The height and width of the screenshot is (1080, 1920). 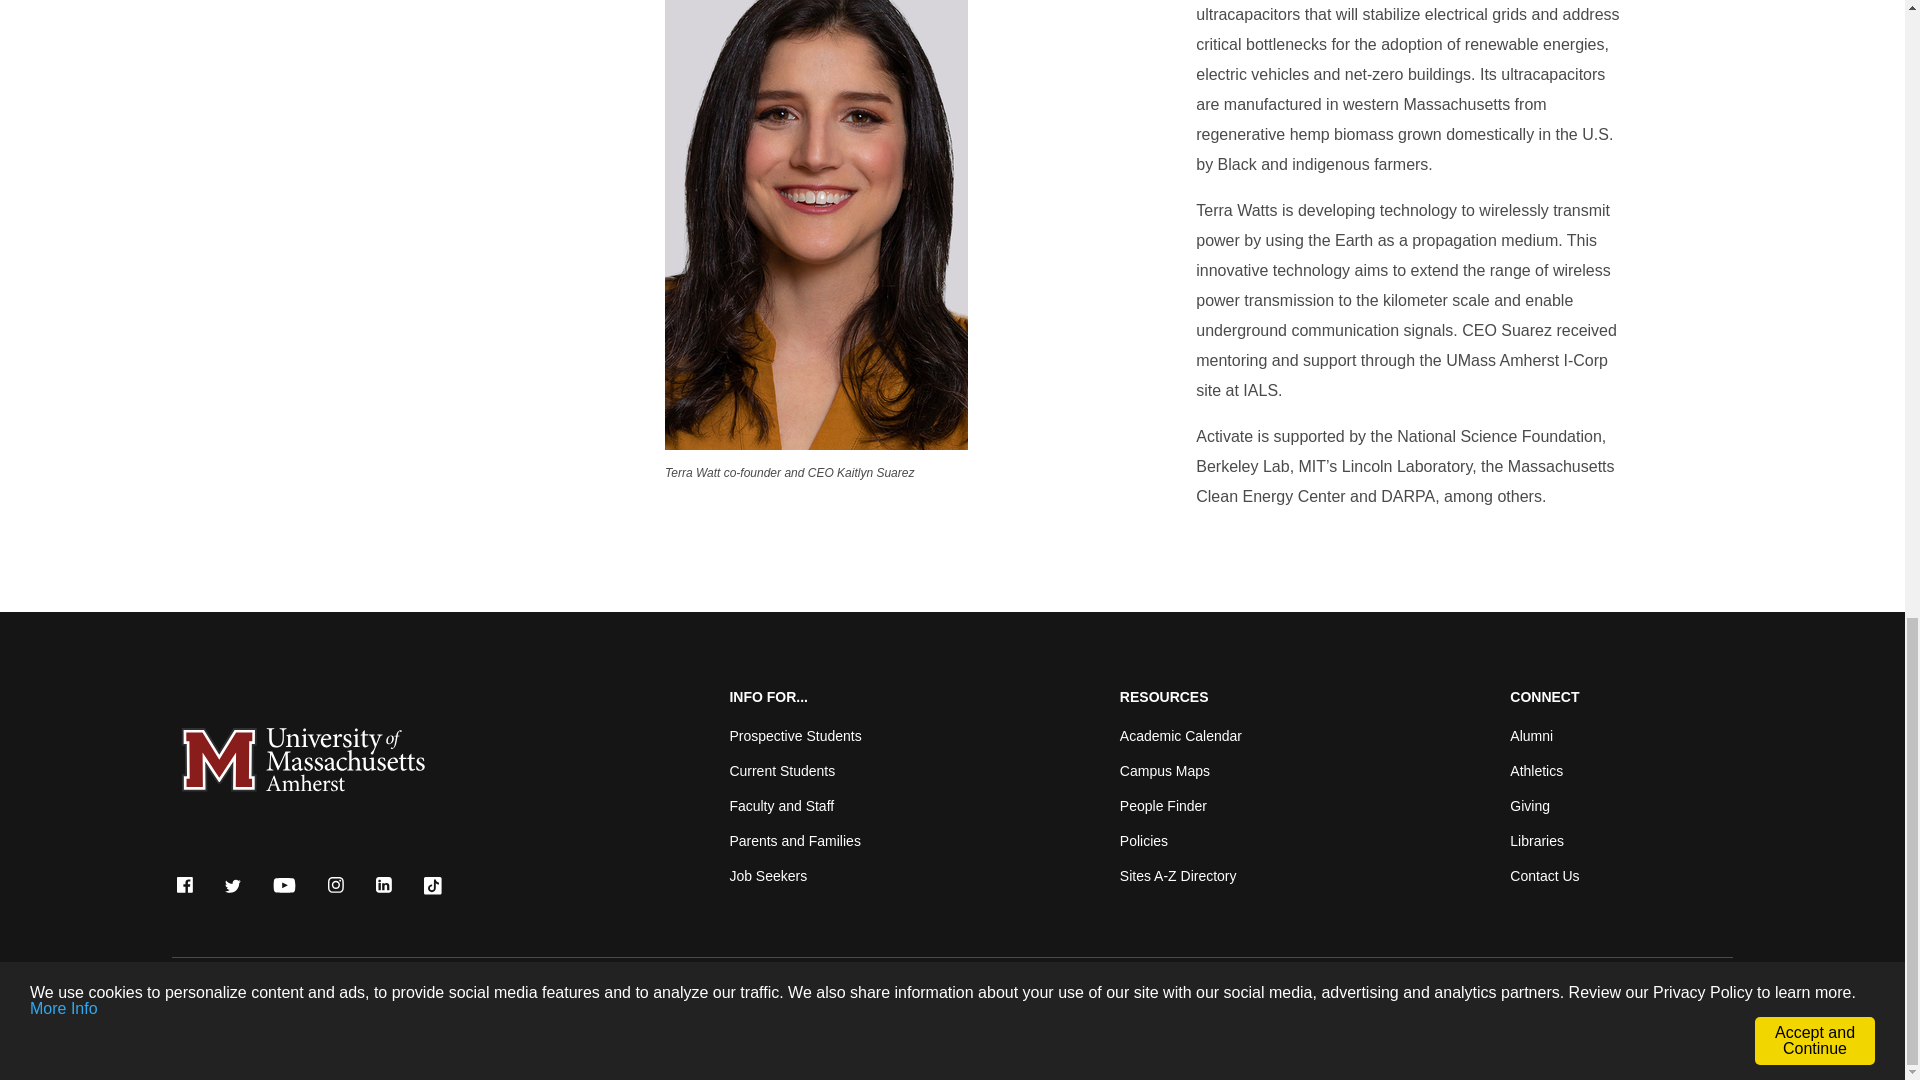 What do you see at coordinates (1178, 876) in the screenshot?
I see `A-Z Directory` at bounding box center [1178, 876].